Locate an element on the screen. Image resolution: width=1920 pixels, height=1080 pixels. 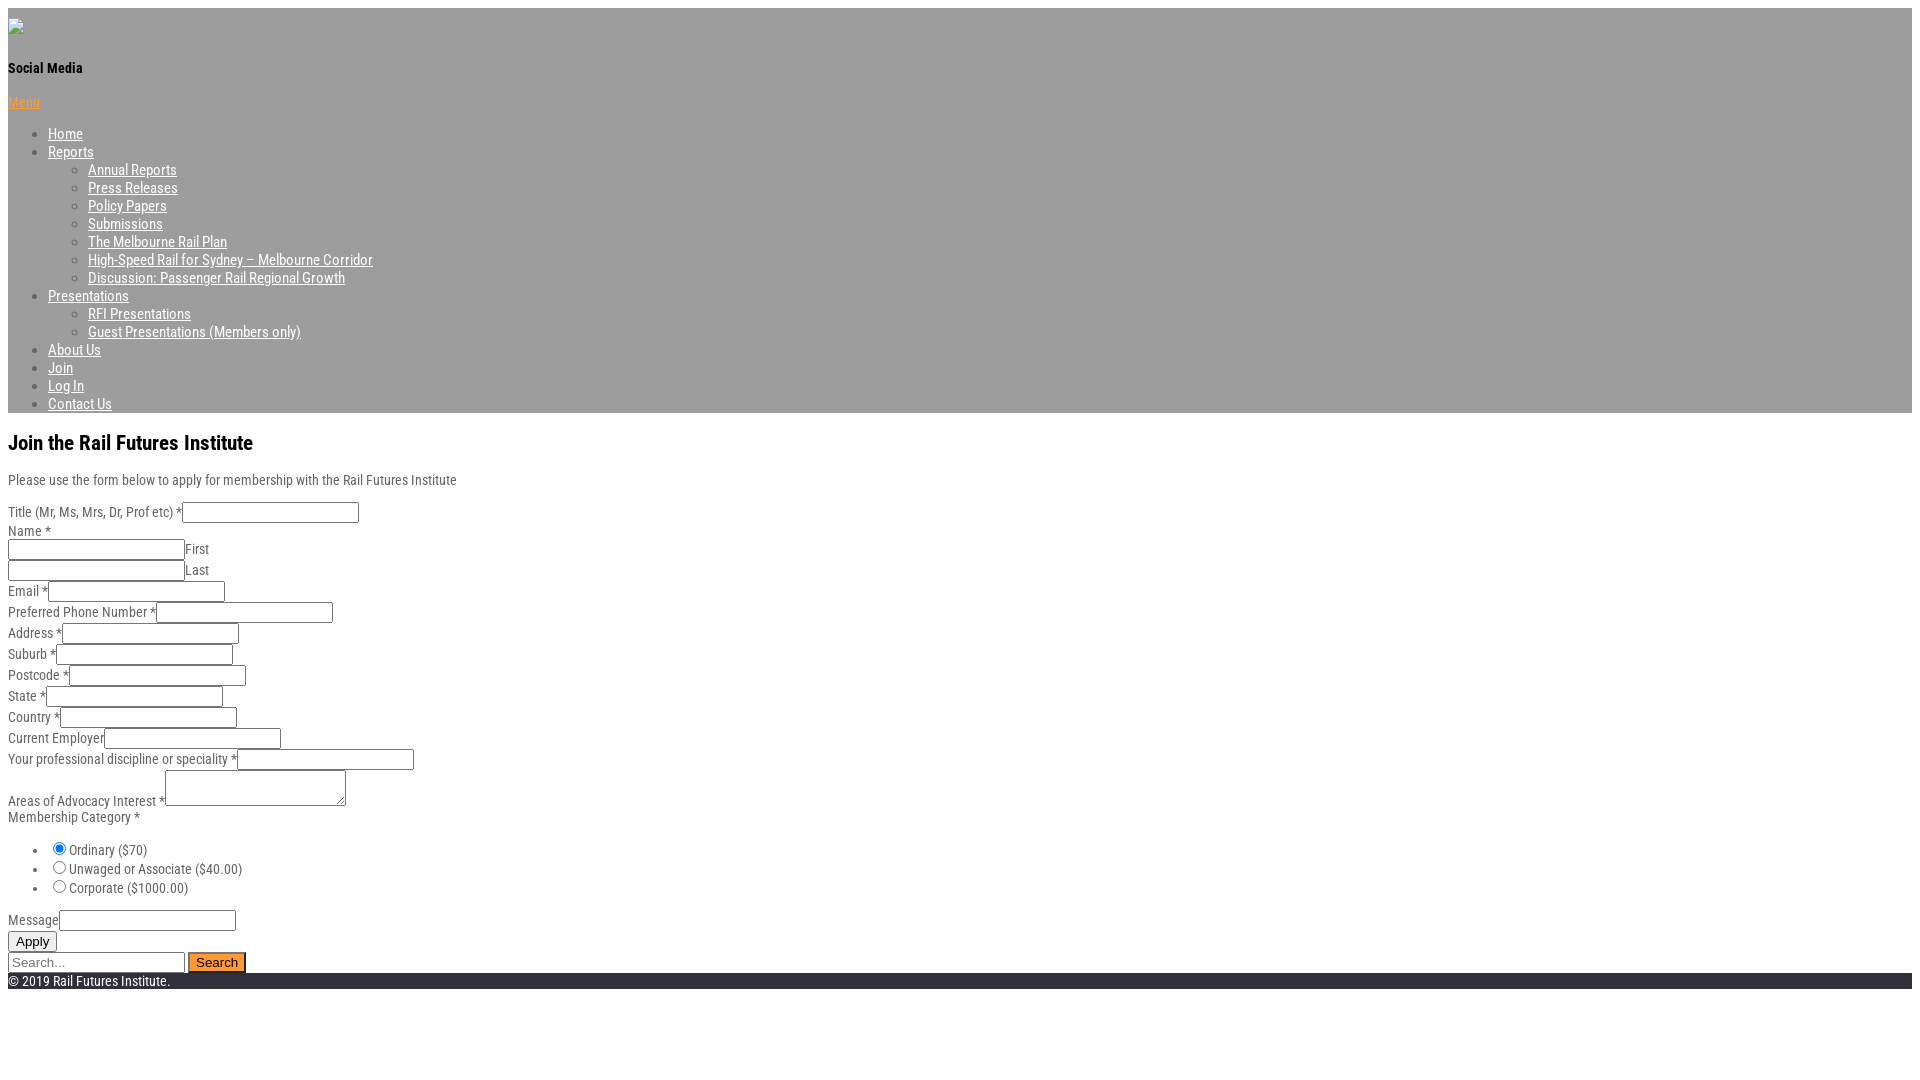
Home is located at coordinates (66, 134).